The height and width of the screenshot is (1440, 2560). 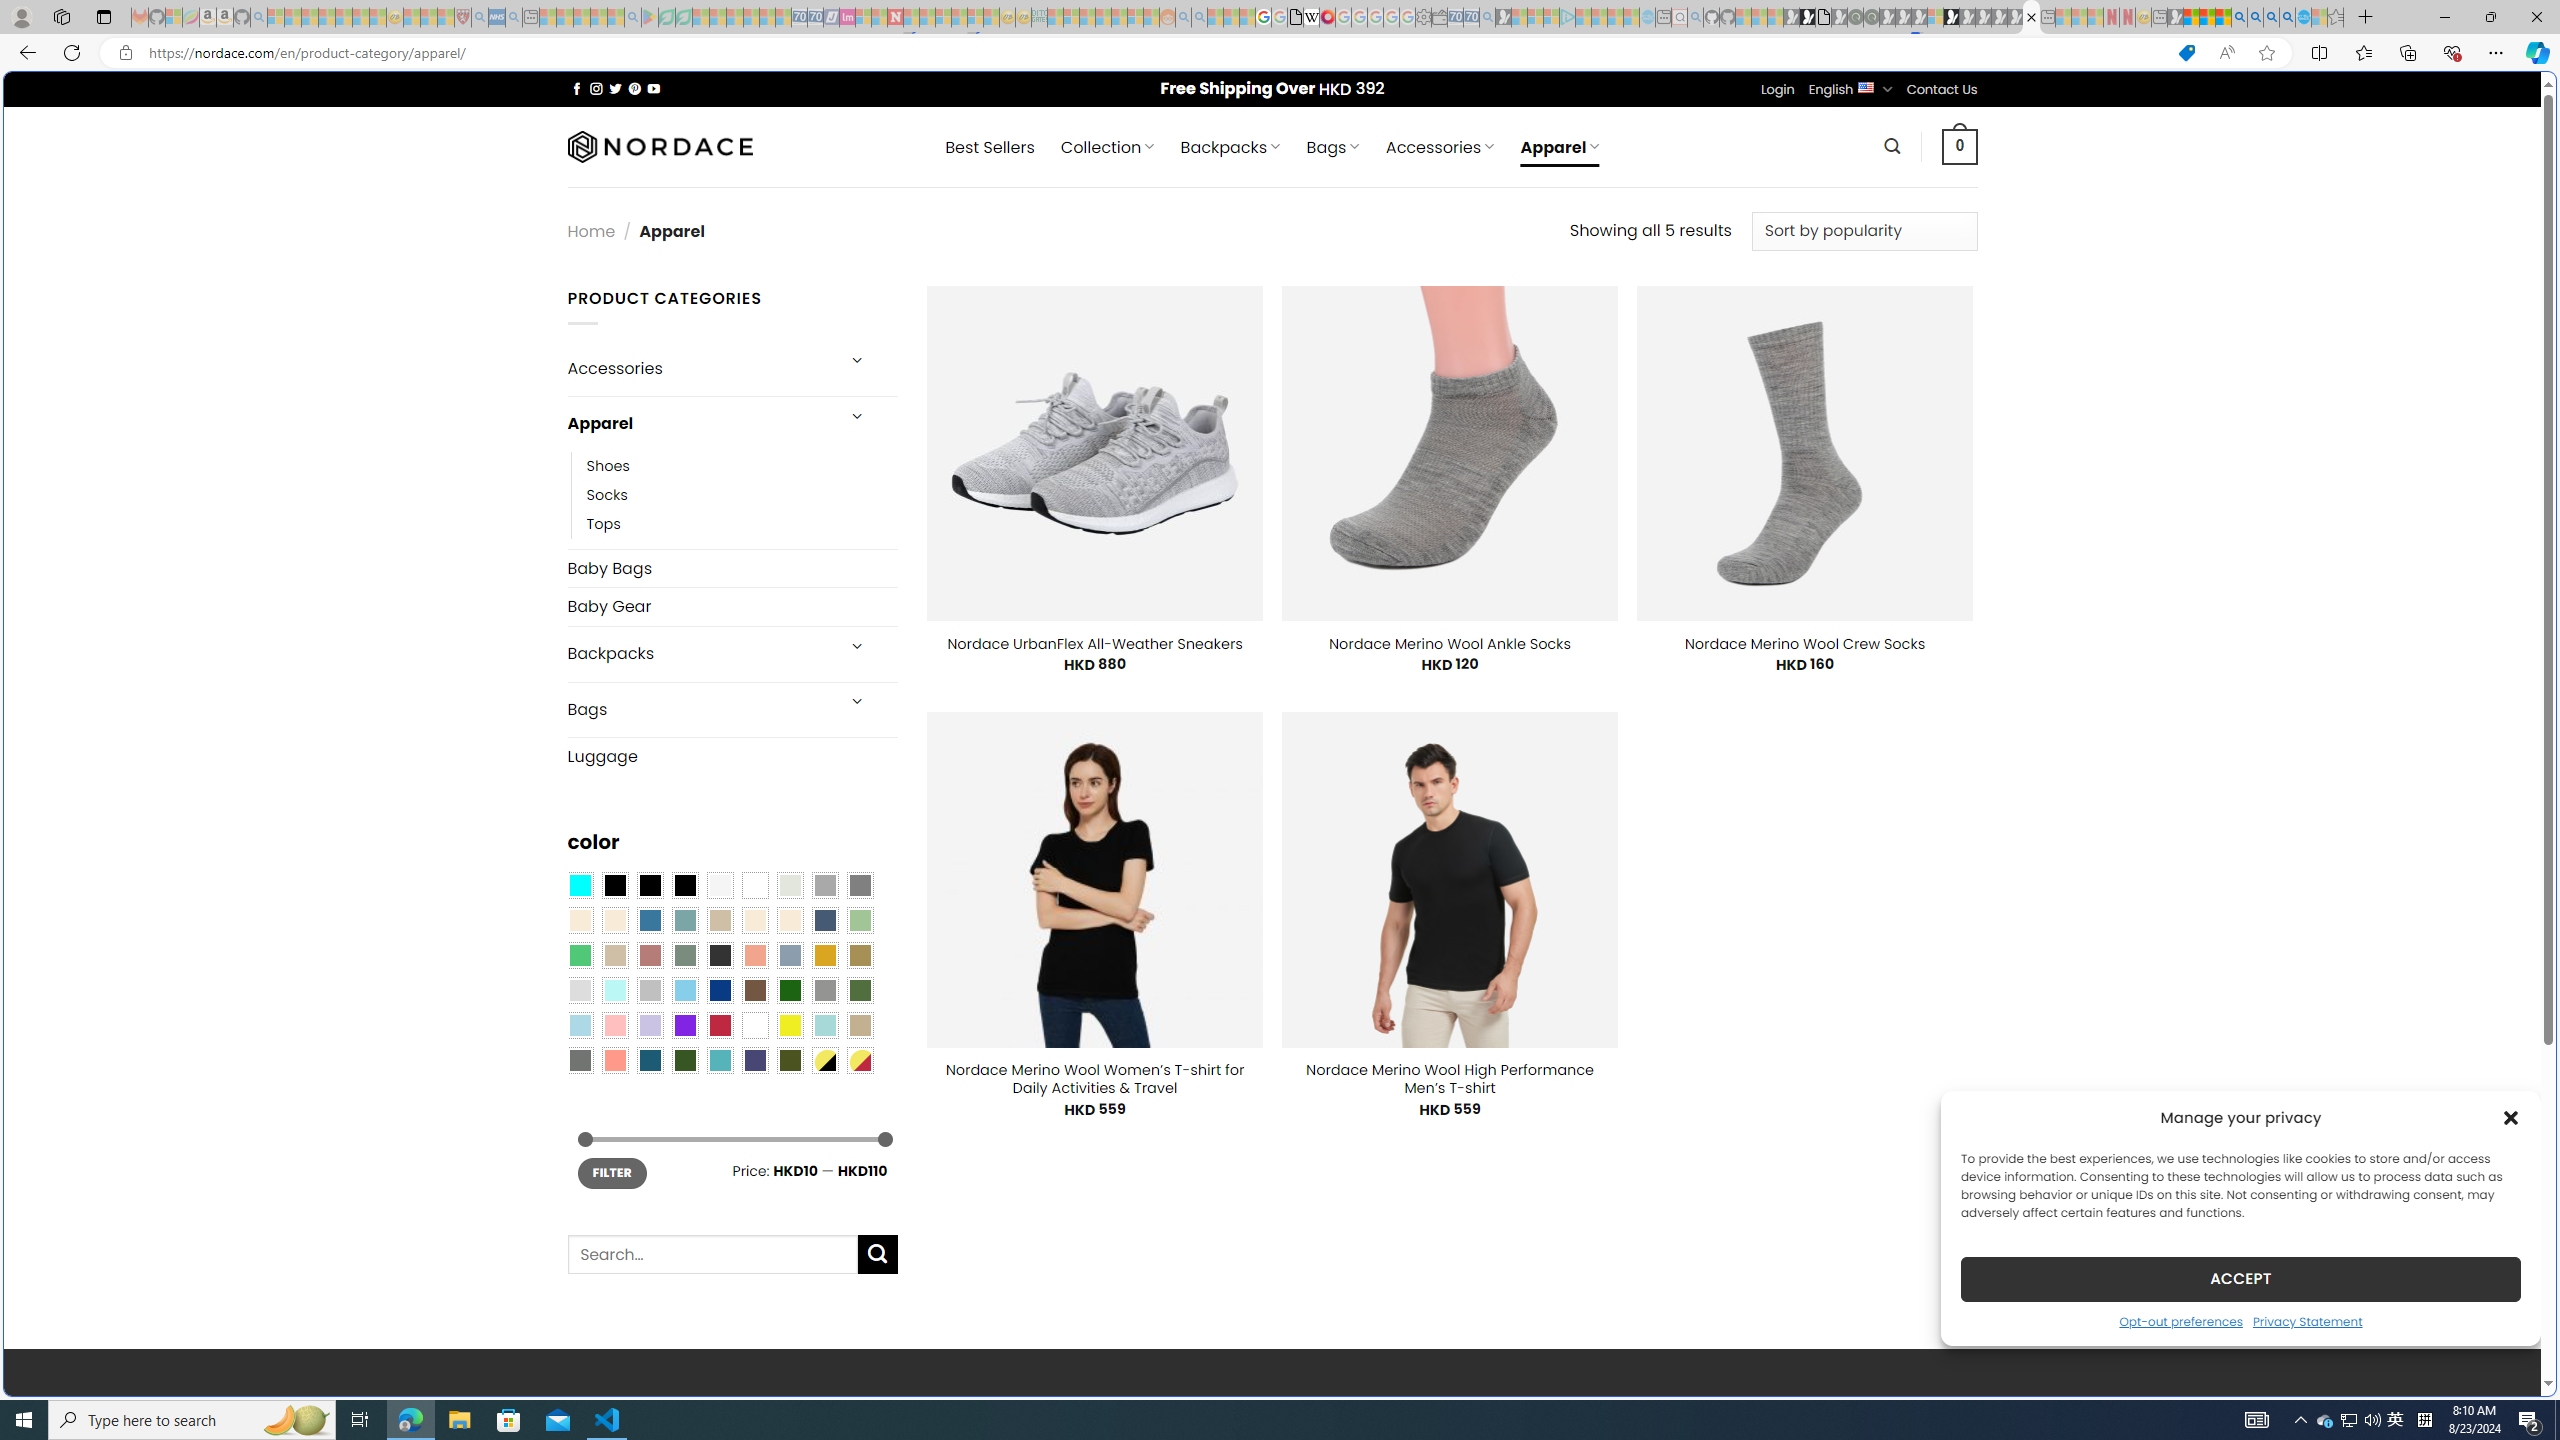 What do you see at coordinates (824, 1025) in the screenshot?
I see `Aqua` at bounding box center [824, 1025].